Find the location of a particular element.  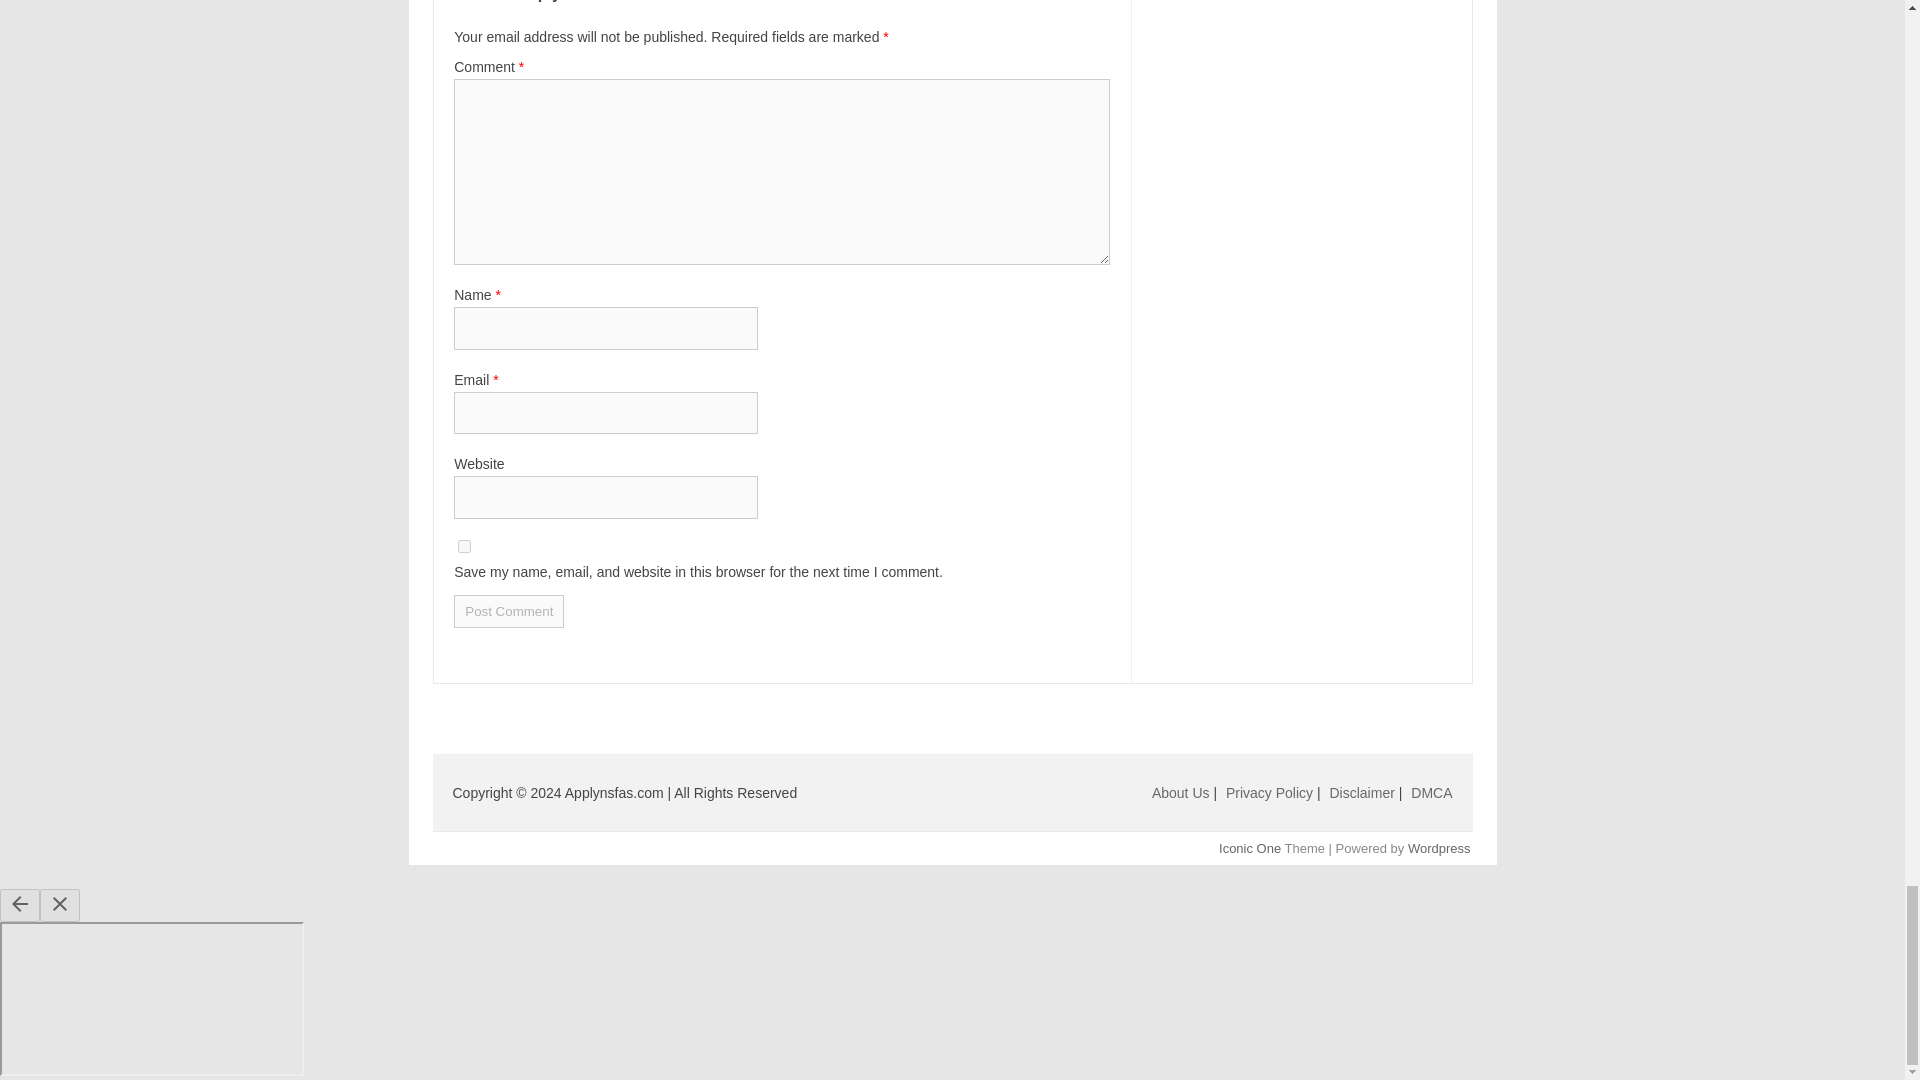

yes is located at coordinates (464, 546).